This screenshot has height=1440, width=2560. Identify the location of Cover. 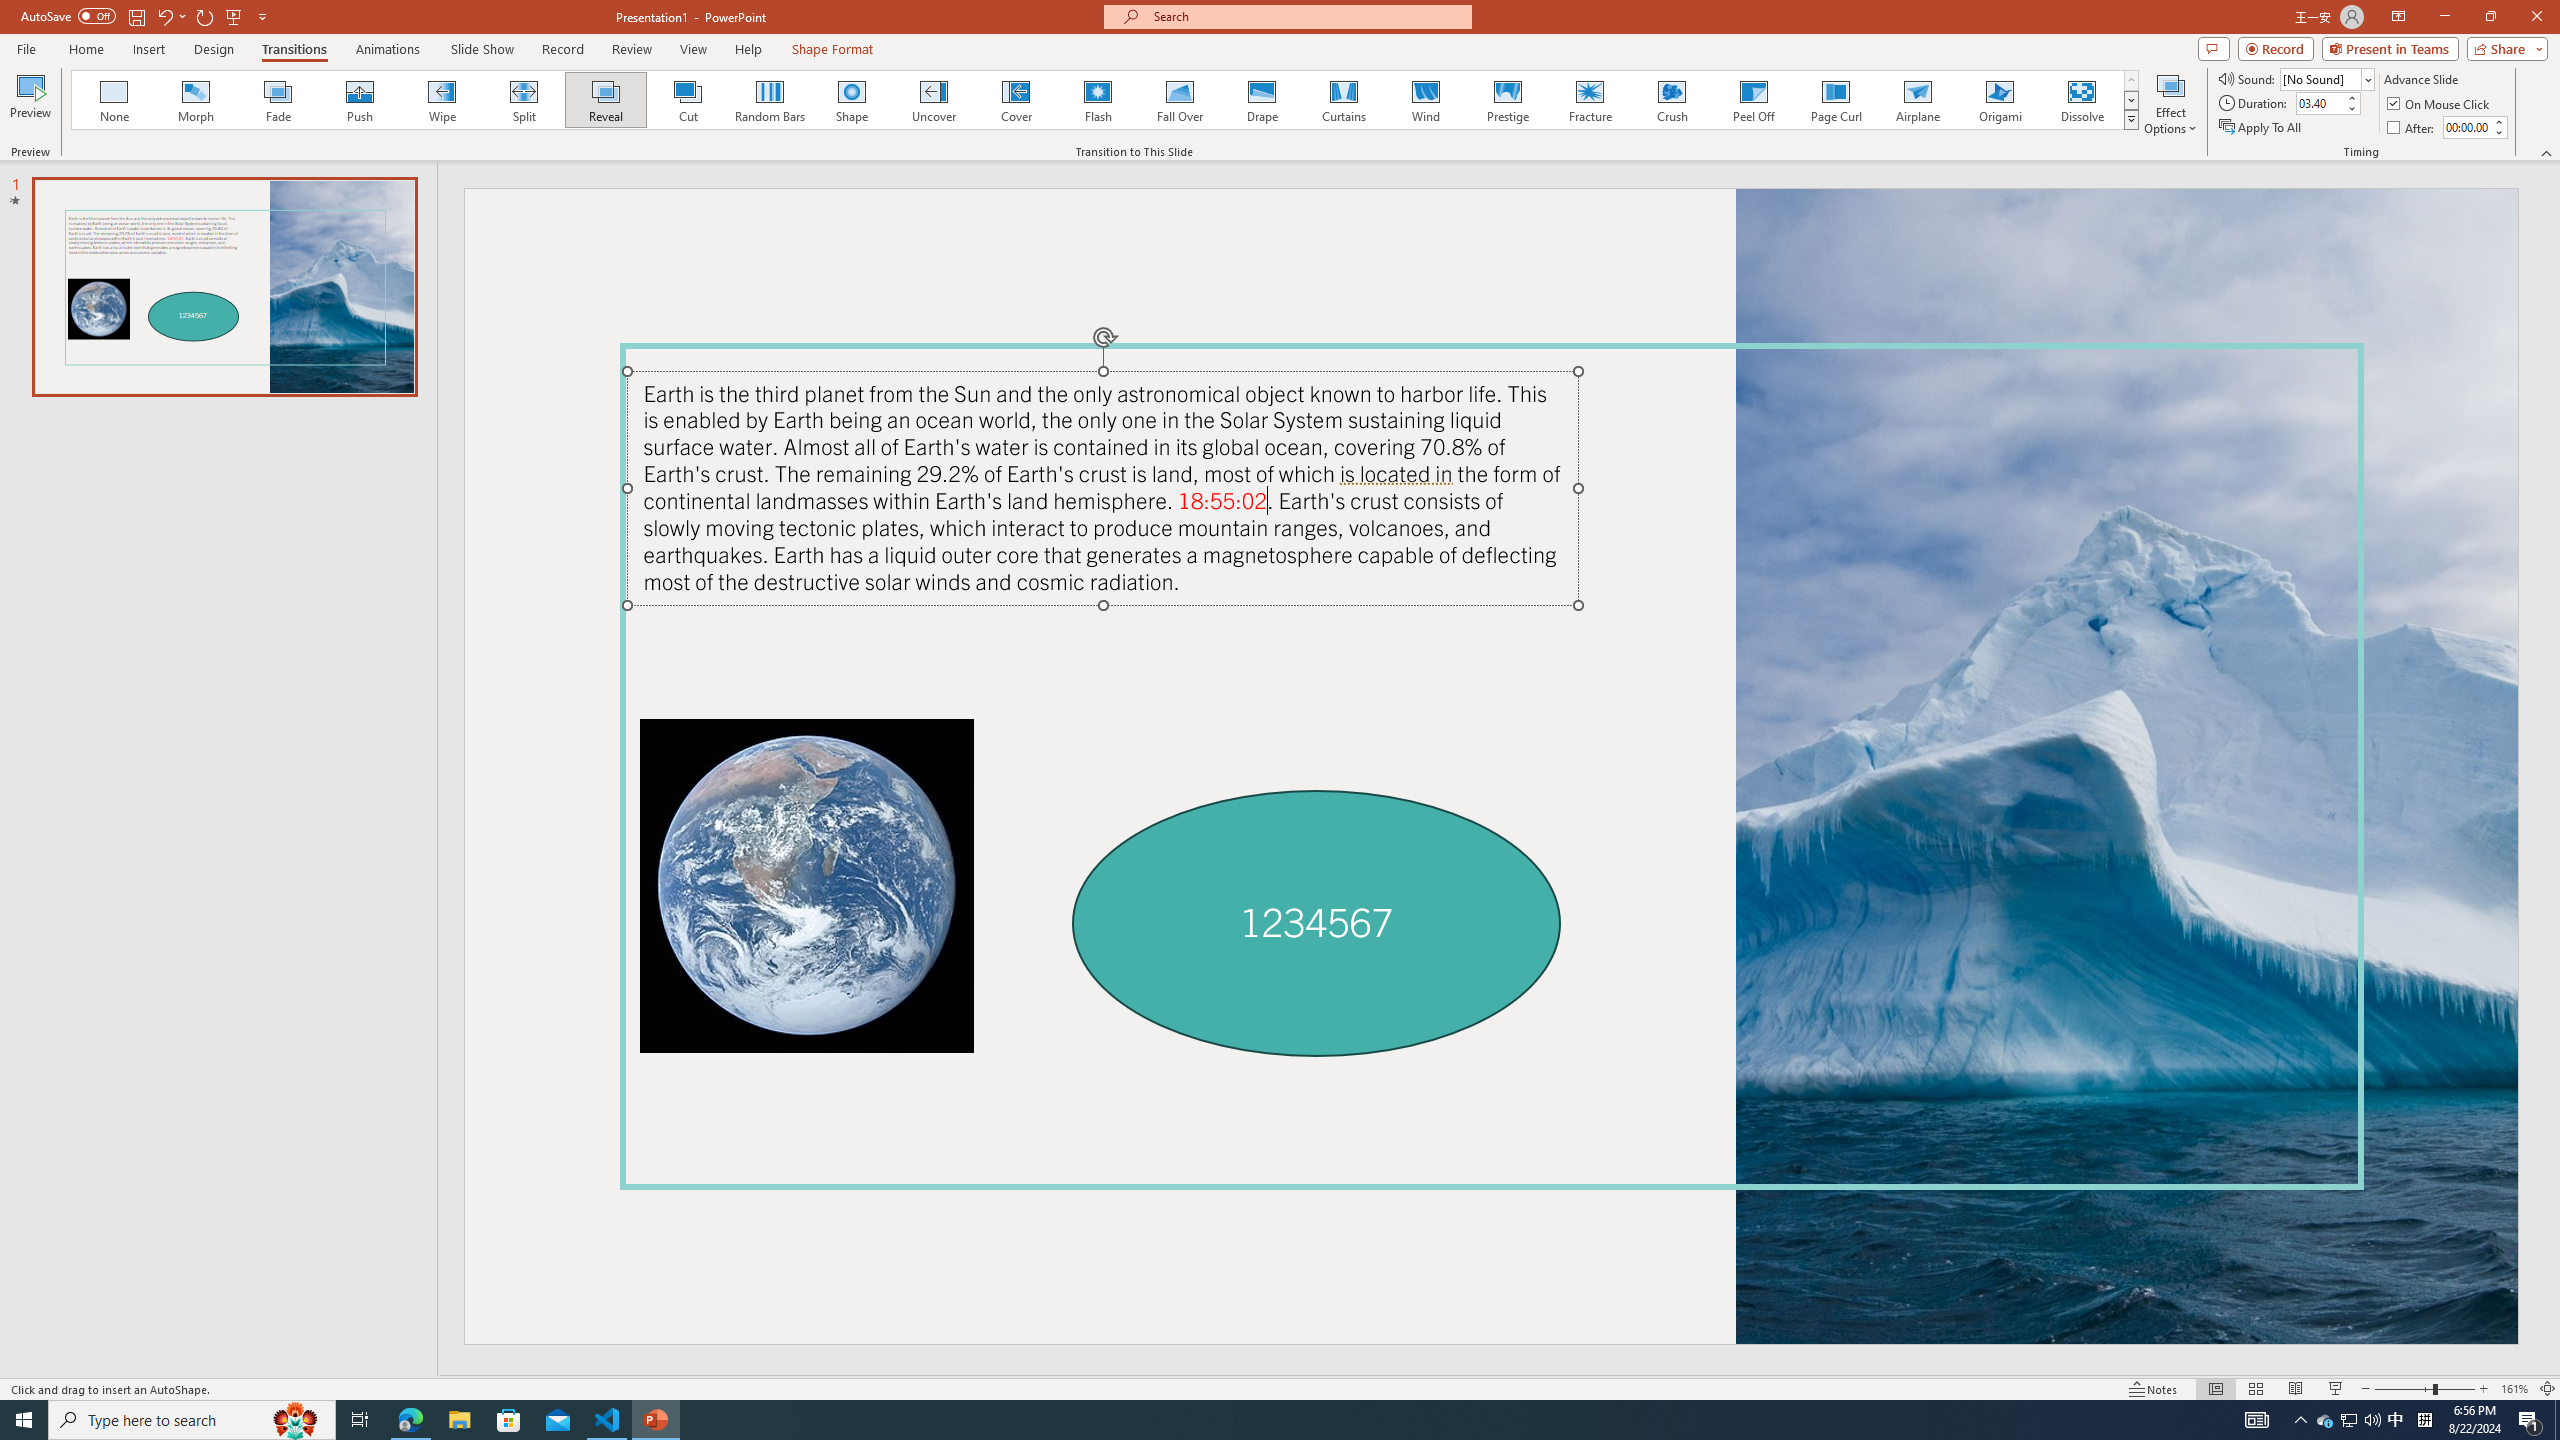
(1016, 100).